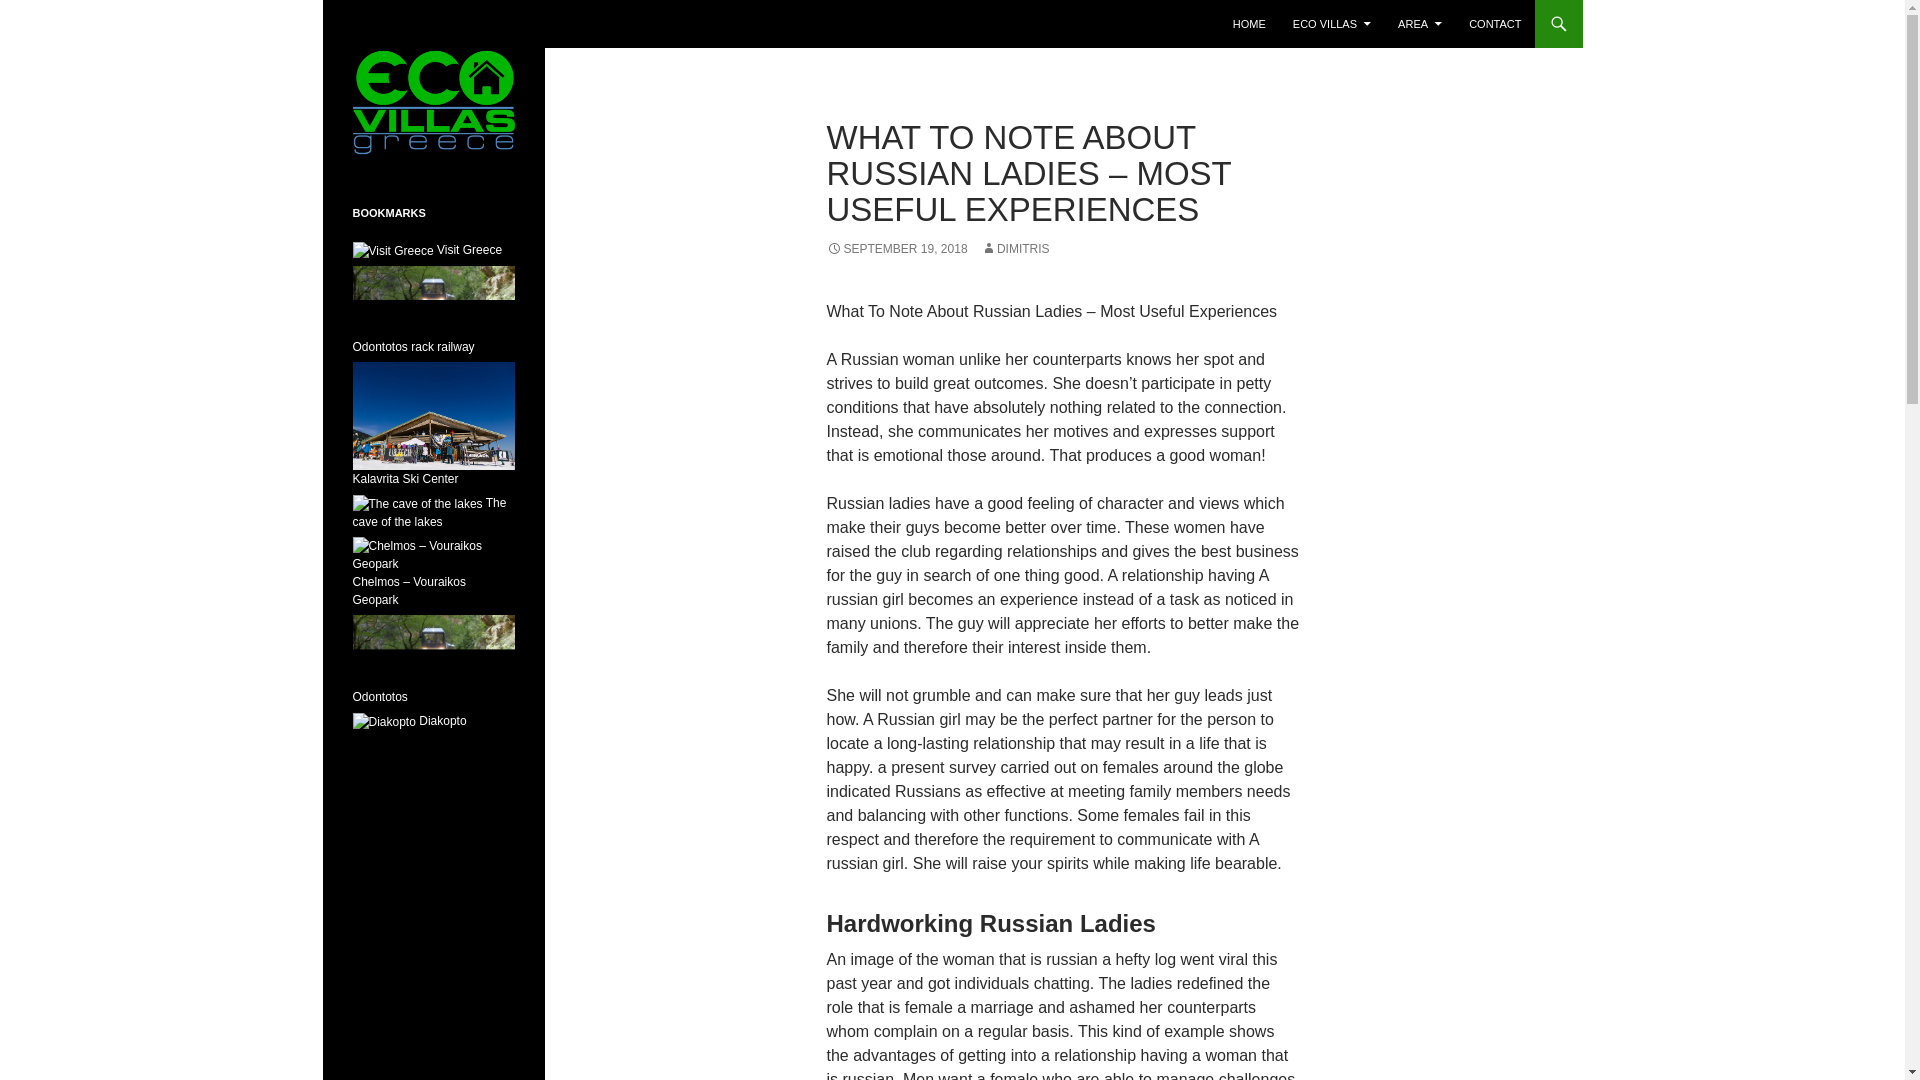 The image size is (1920, 1080). Describe the element at coordinates (428, 512) in the screenshot. I see `Unique cave with lakes inside` at that location.